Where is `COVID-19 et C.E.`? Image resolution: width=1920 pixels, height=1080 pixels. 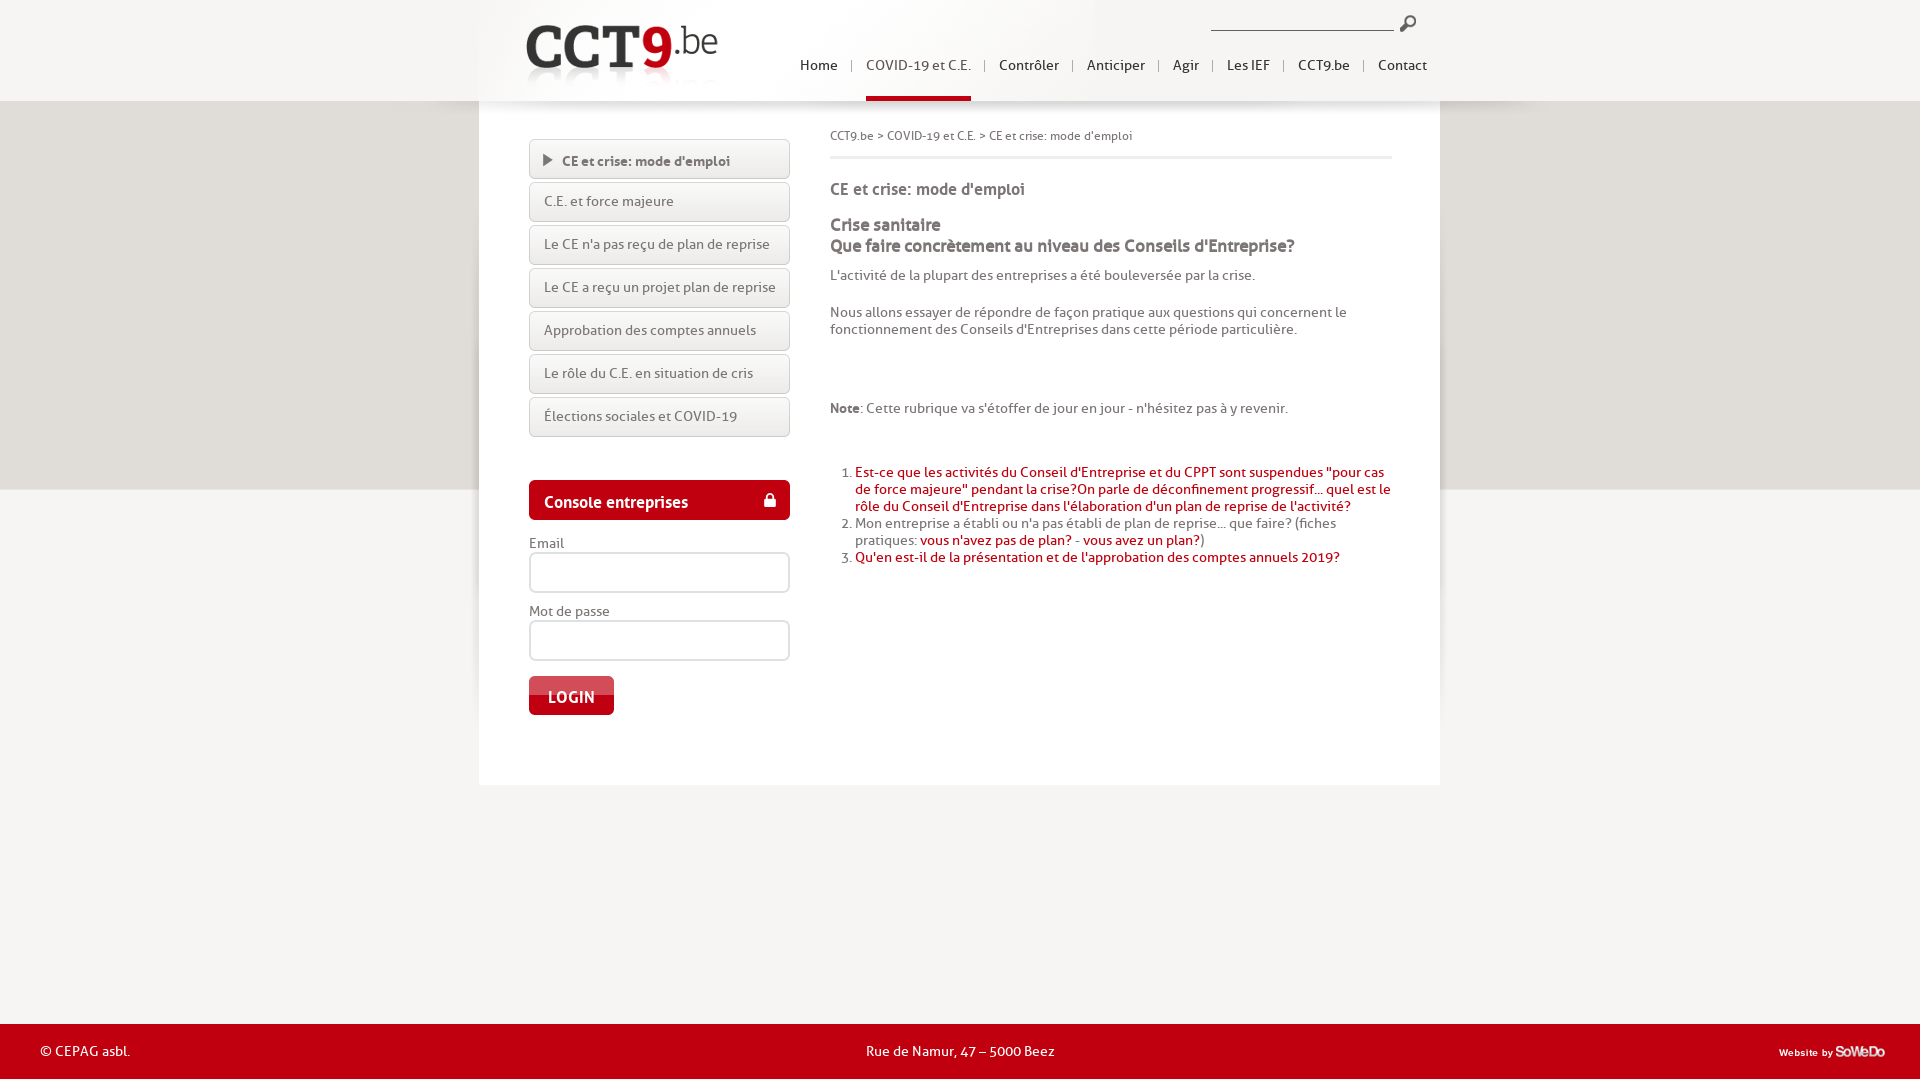 COVID-19 et C.E. is located at coordinates (932, 136).